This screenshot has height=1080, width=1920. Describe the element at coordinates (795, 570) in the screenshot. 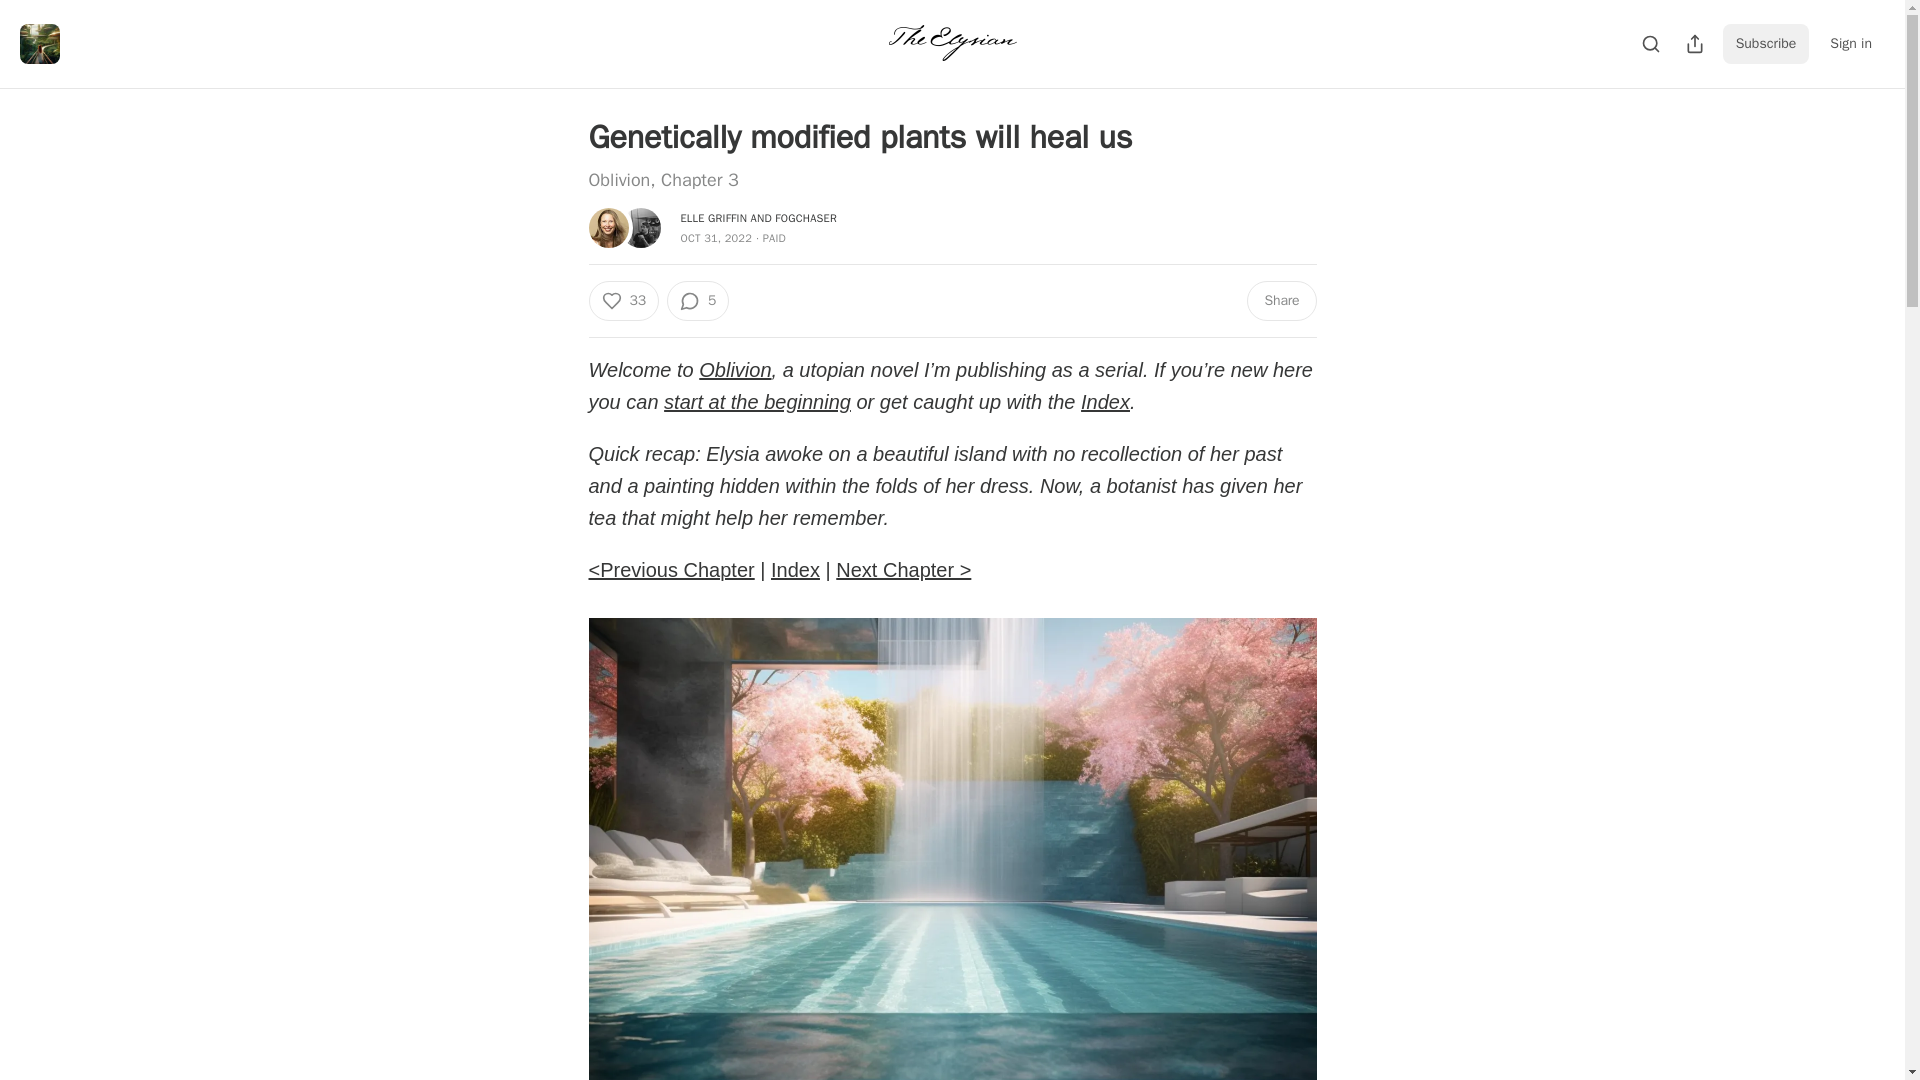

I see `Index` at that location.